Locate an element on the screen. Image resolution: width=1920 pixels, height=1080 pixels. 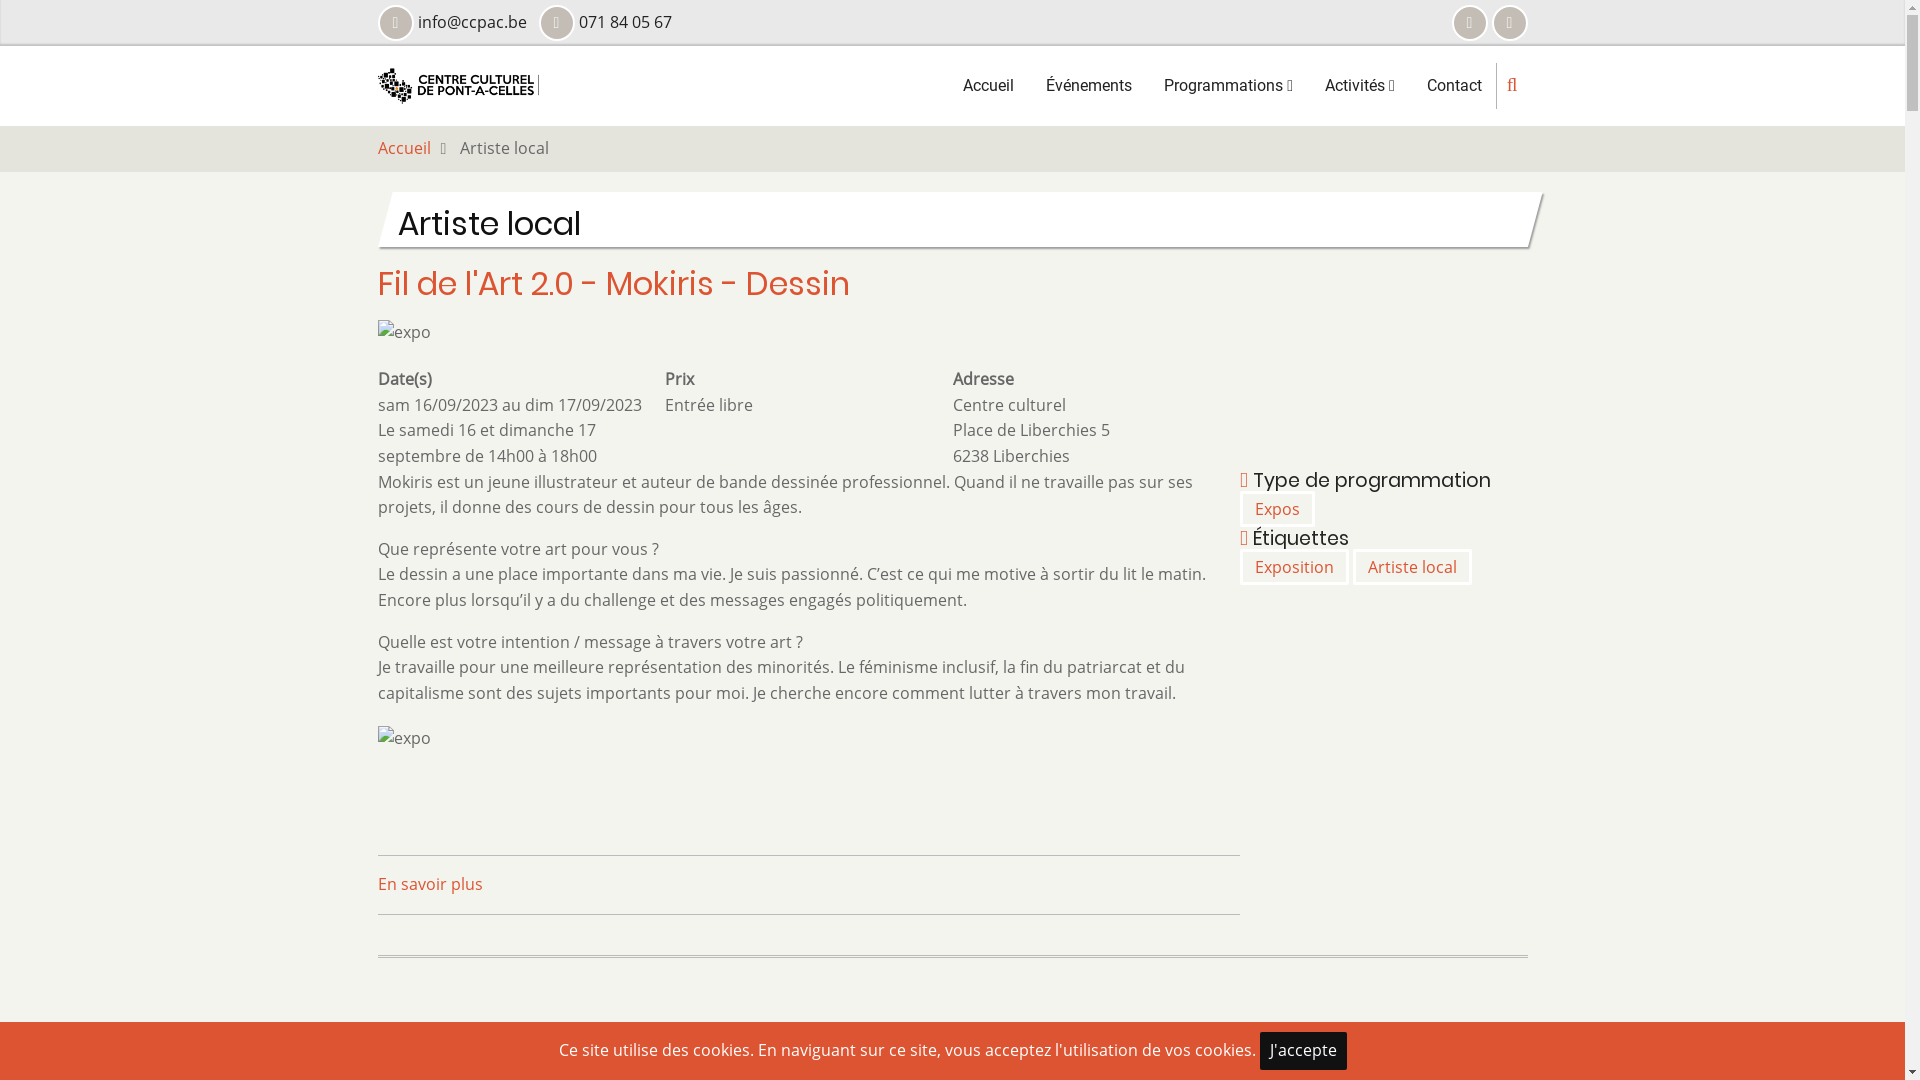
Programmations is located at coordinates (1228, 86).